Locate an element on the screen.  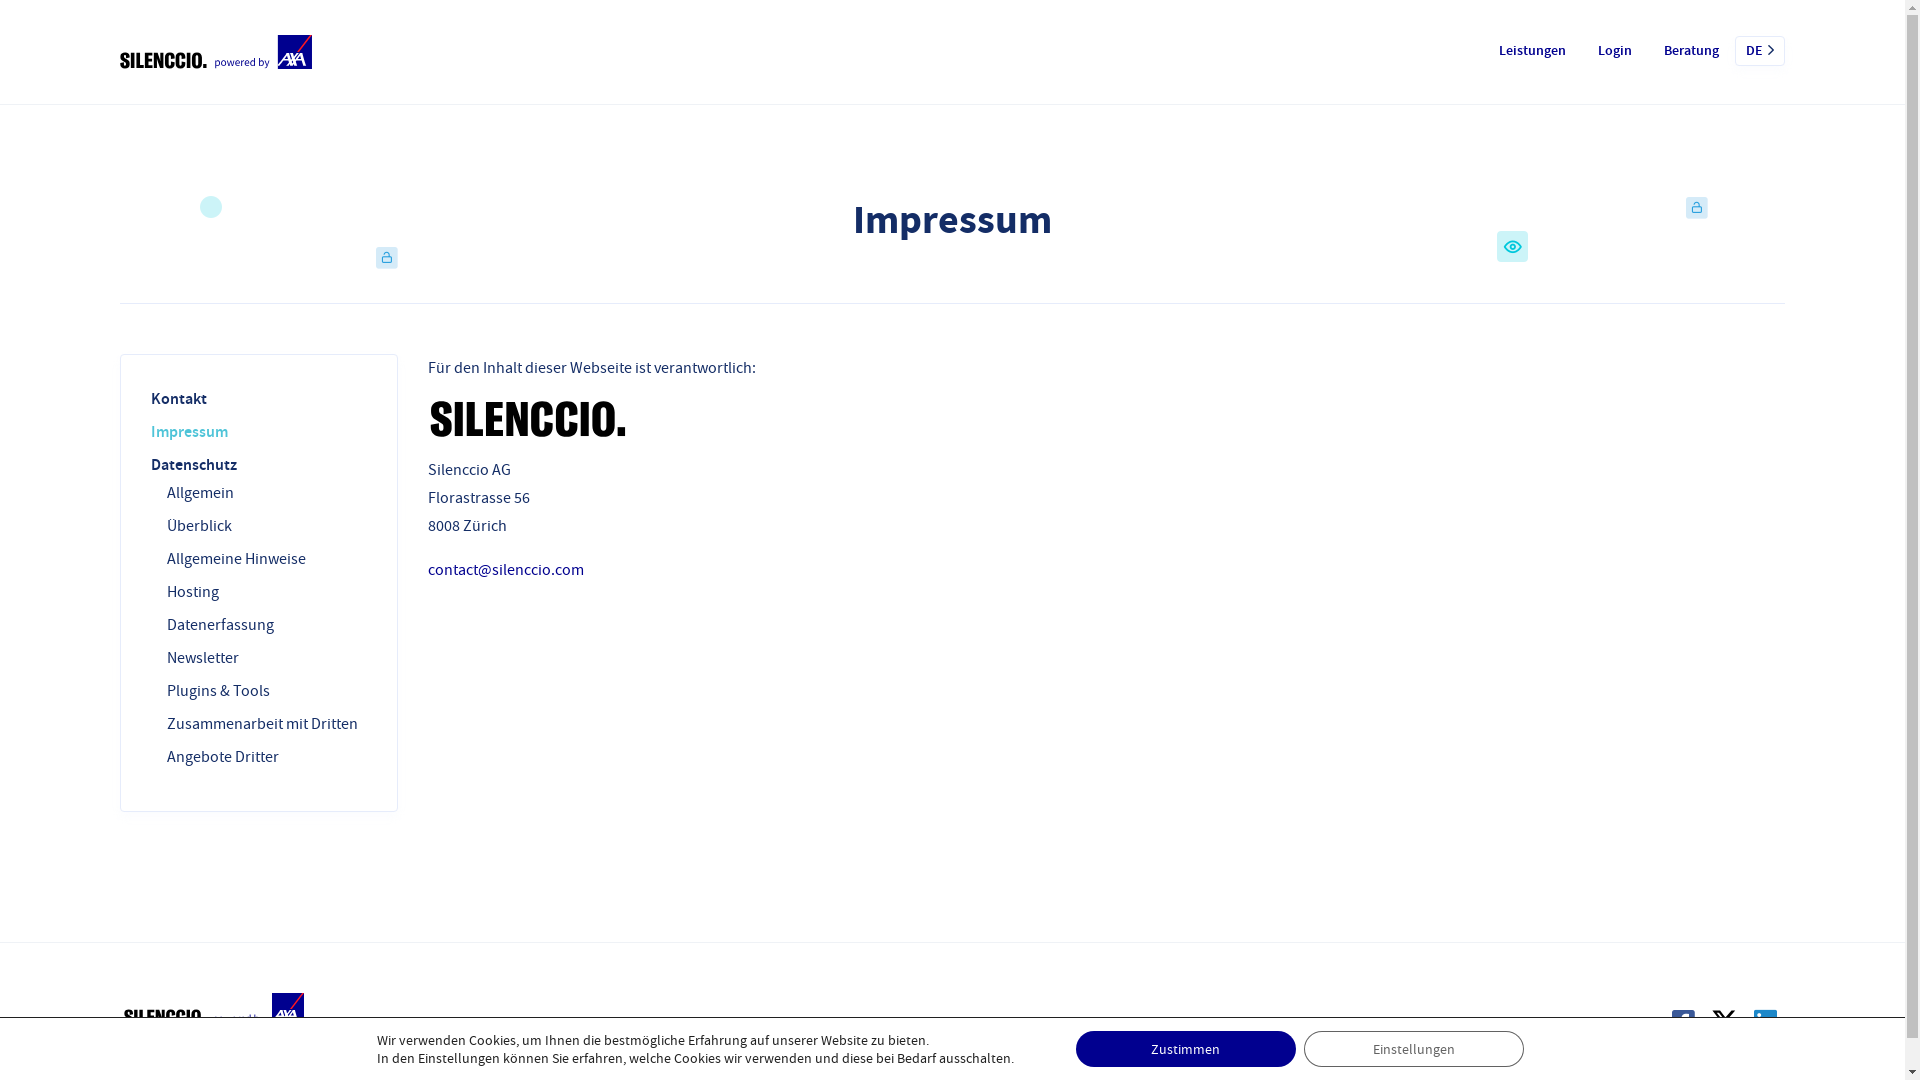
Einstellungen is located at coordinates (1414, 1049).